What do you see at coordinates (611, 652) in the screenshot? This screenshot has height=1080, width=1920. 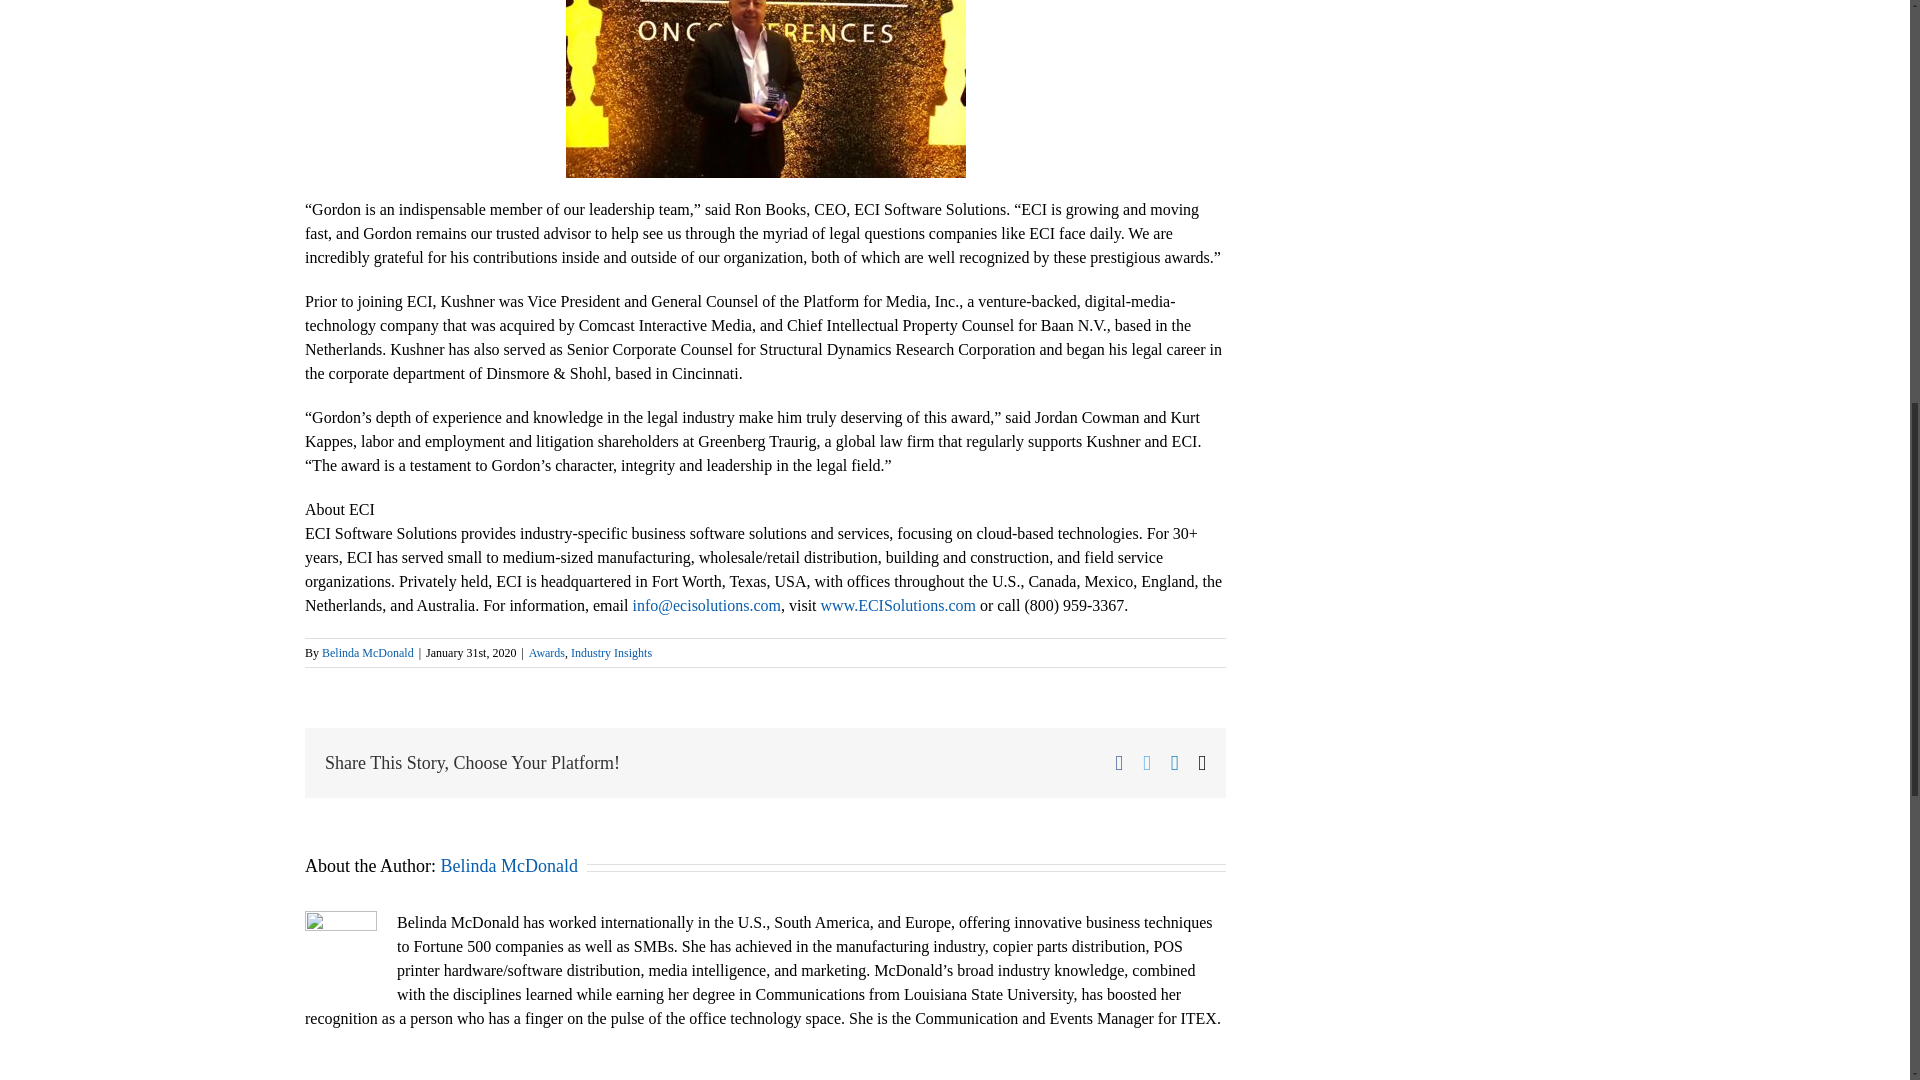 I see `Industry Insights` at bounding box center [611, 652].